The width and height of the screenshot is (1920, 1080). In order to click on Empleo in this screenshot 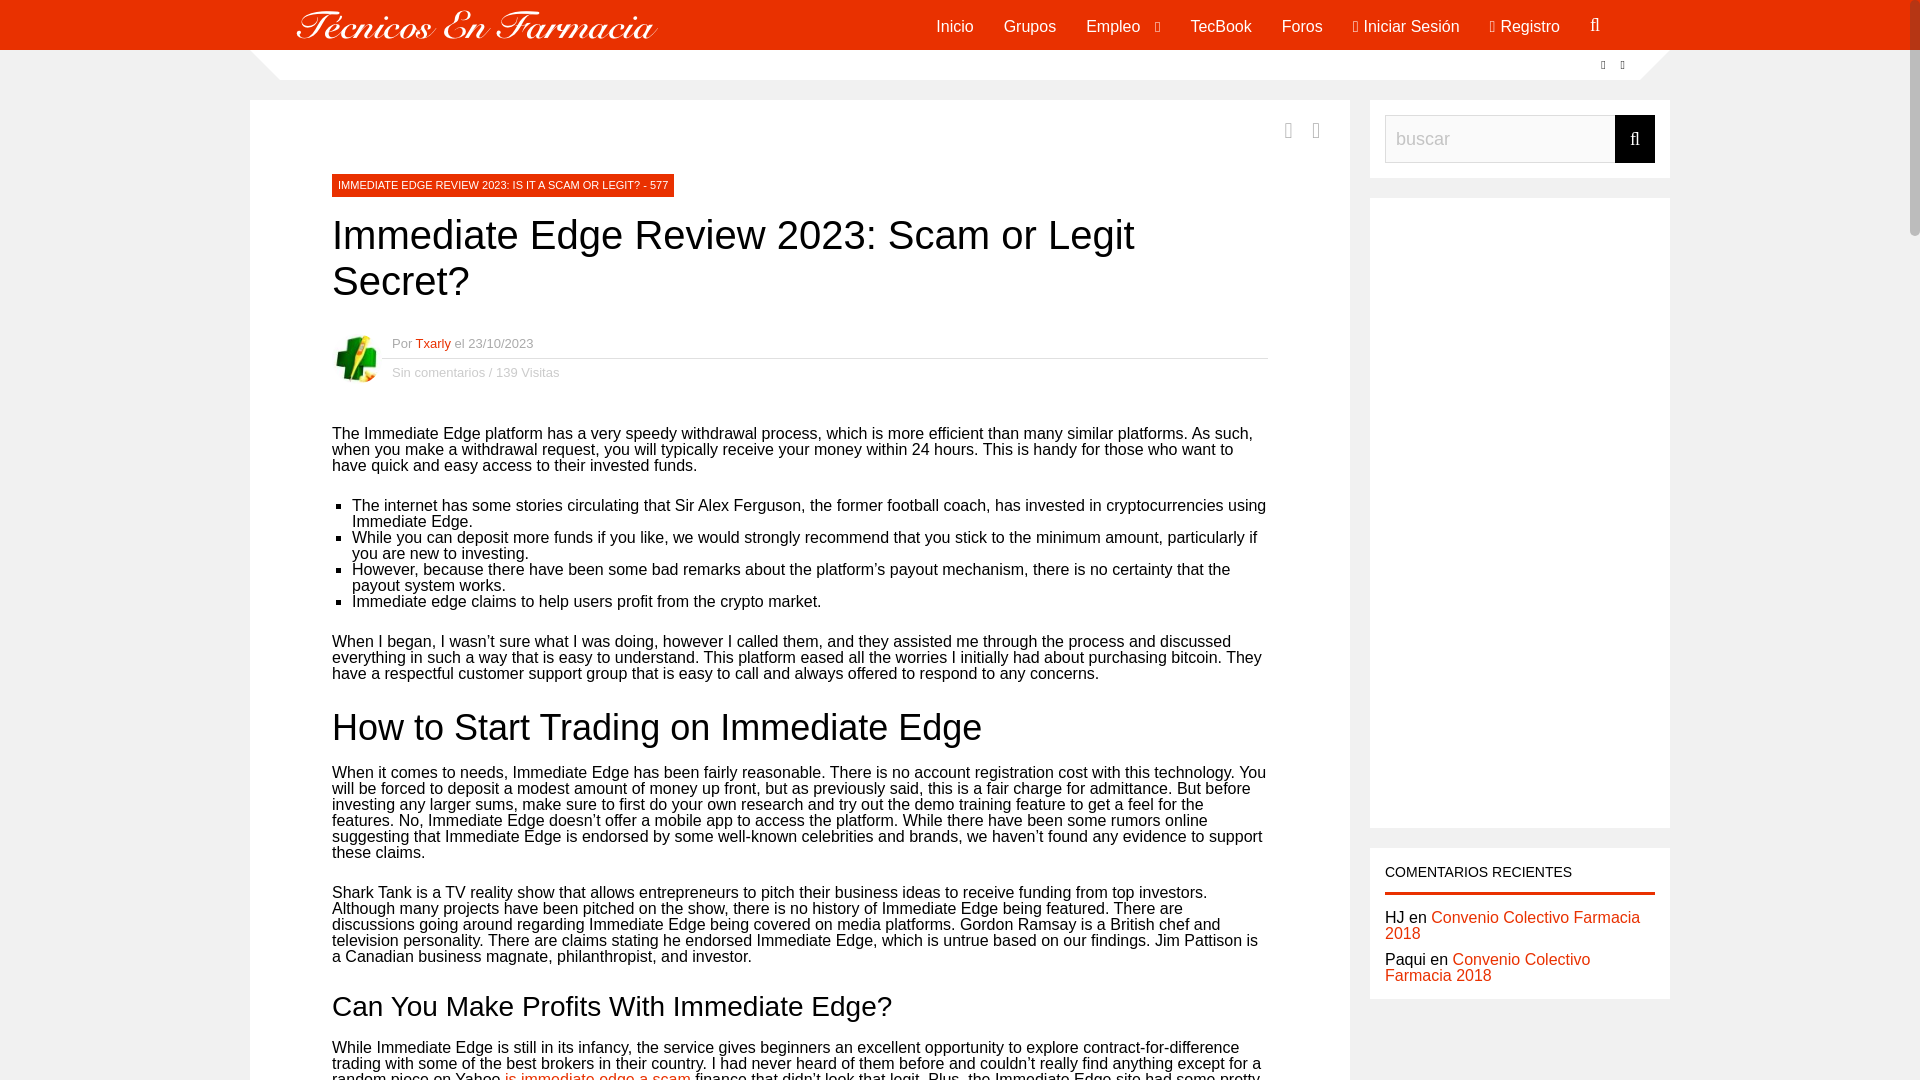, I will do `click(1113, 24)`.